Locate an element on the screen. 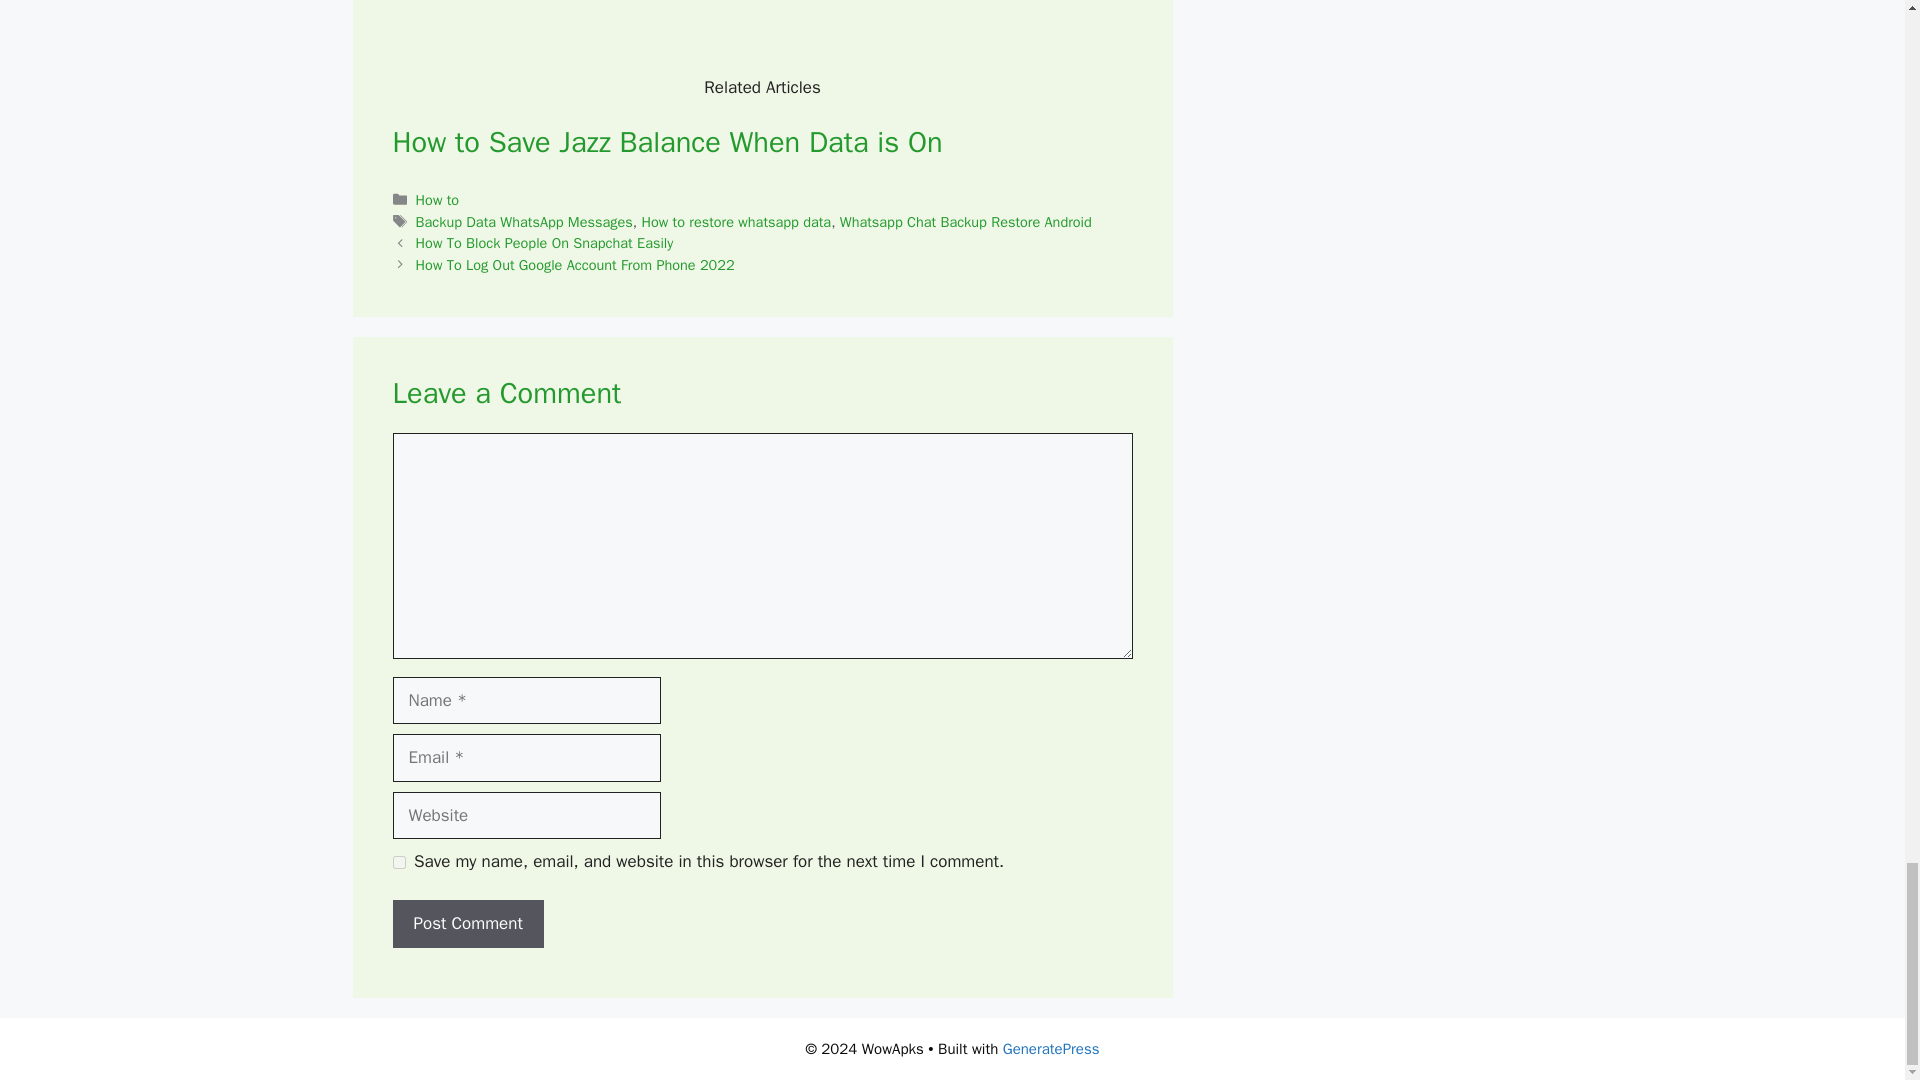  How to is located at coordinates (438, 200).